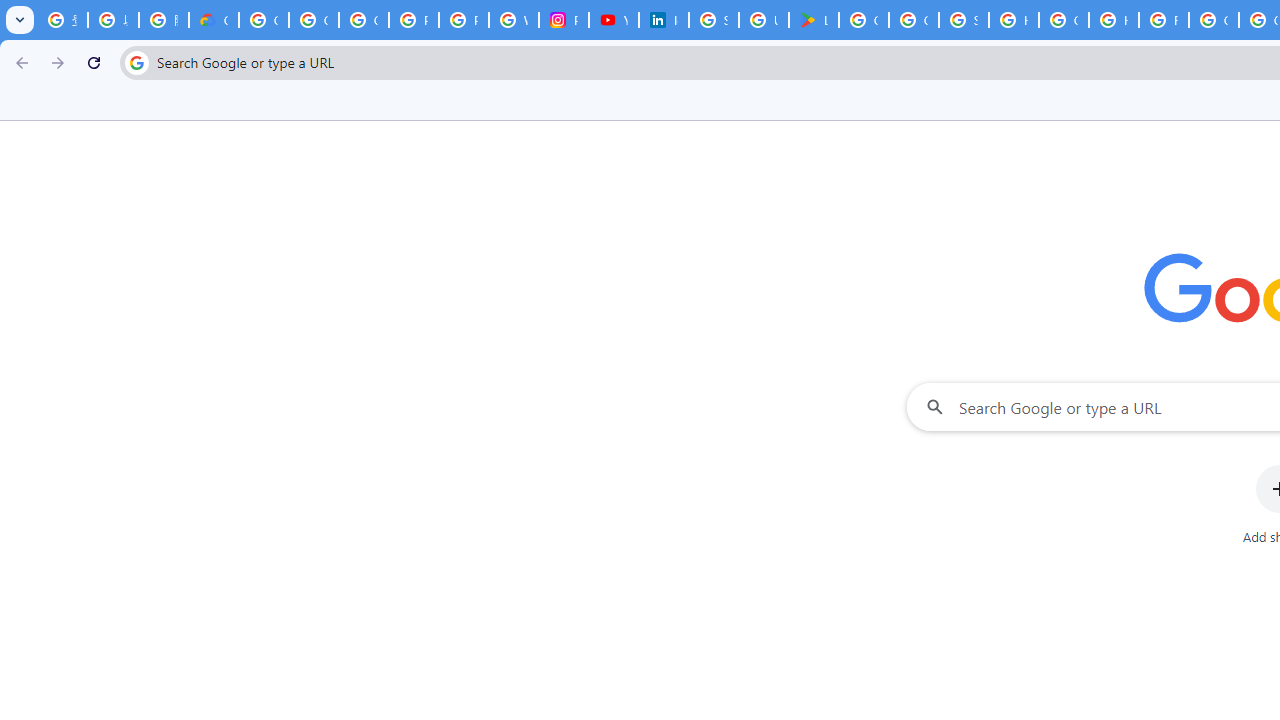  Describe the element at coordinates (713, 20) in the screenshot. I see `Sign in - Google Accounts` at that location.